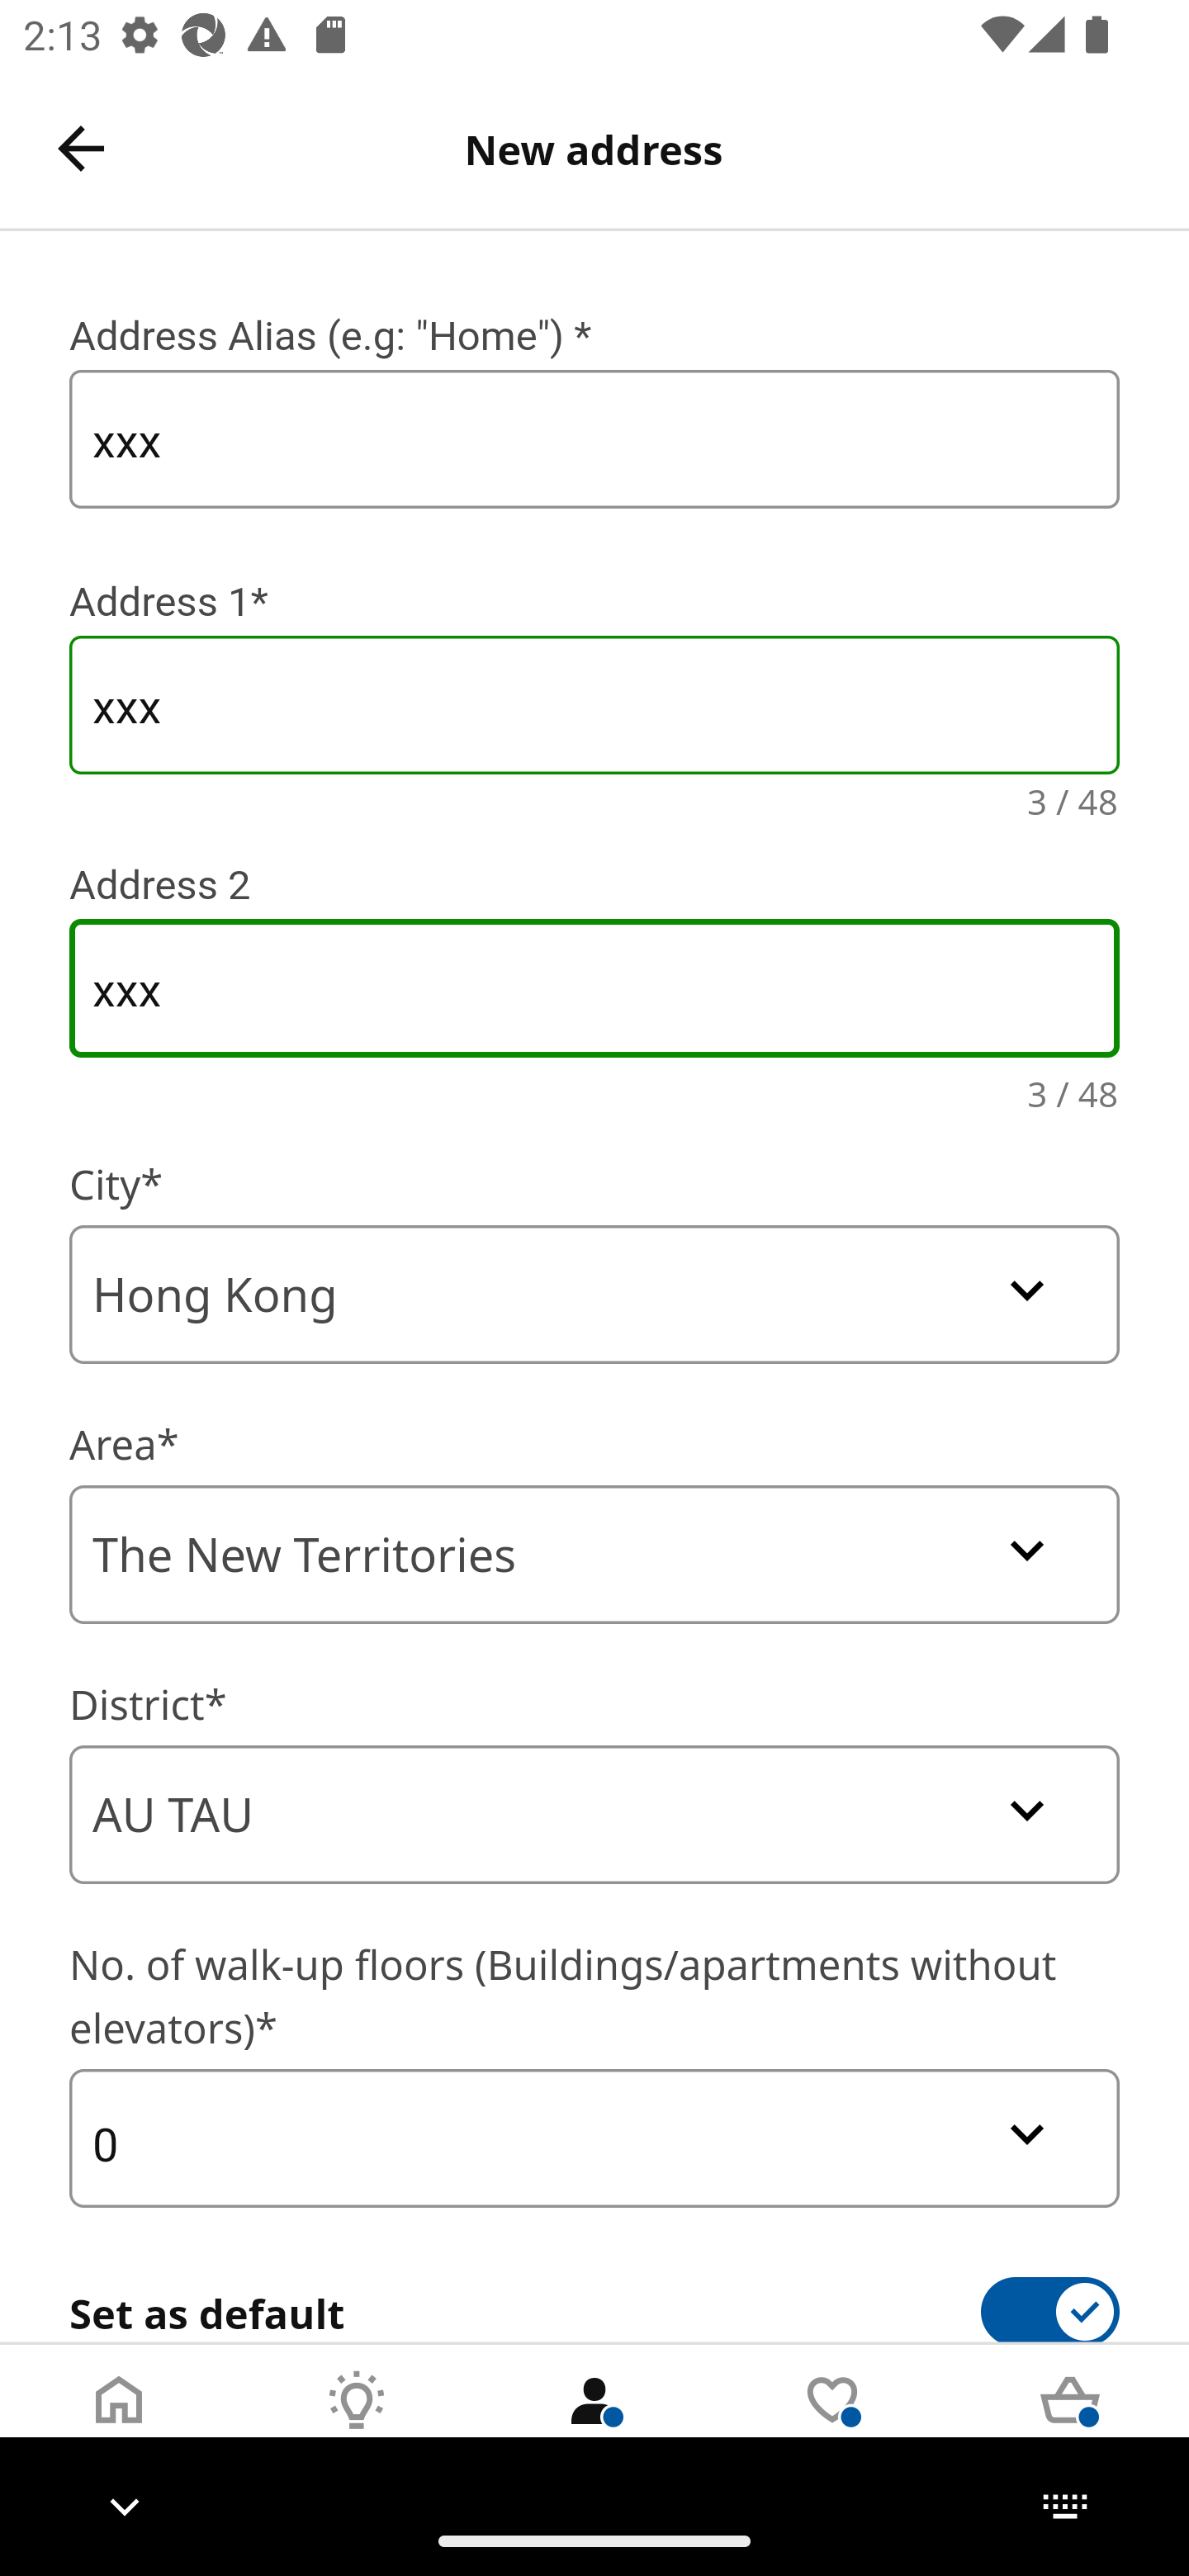 Image resolution: width=1189 pixels, height=2576 pixels. I want to click on xxx, so click(594, 439).